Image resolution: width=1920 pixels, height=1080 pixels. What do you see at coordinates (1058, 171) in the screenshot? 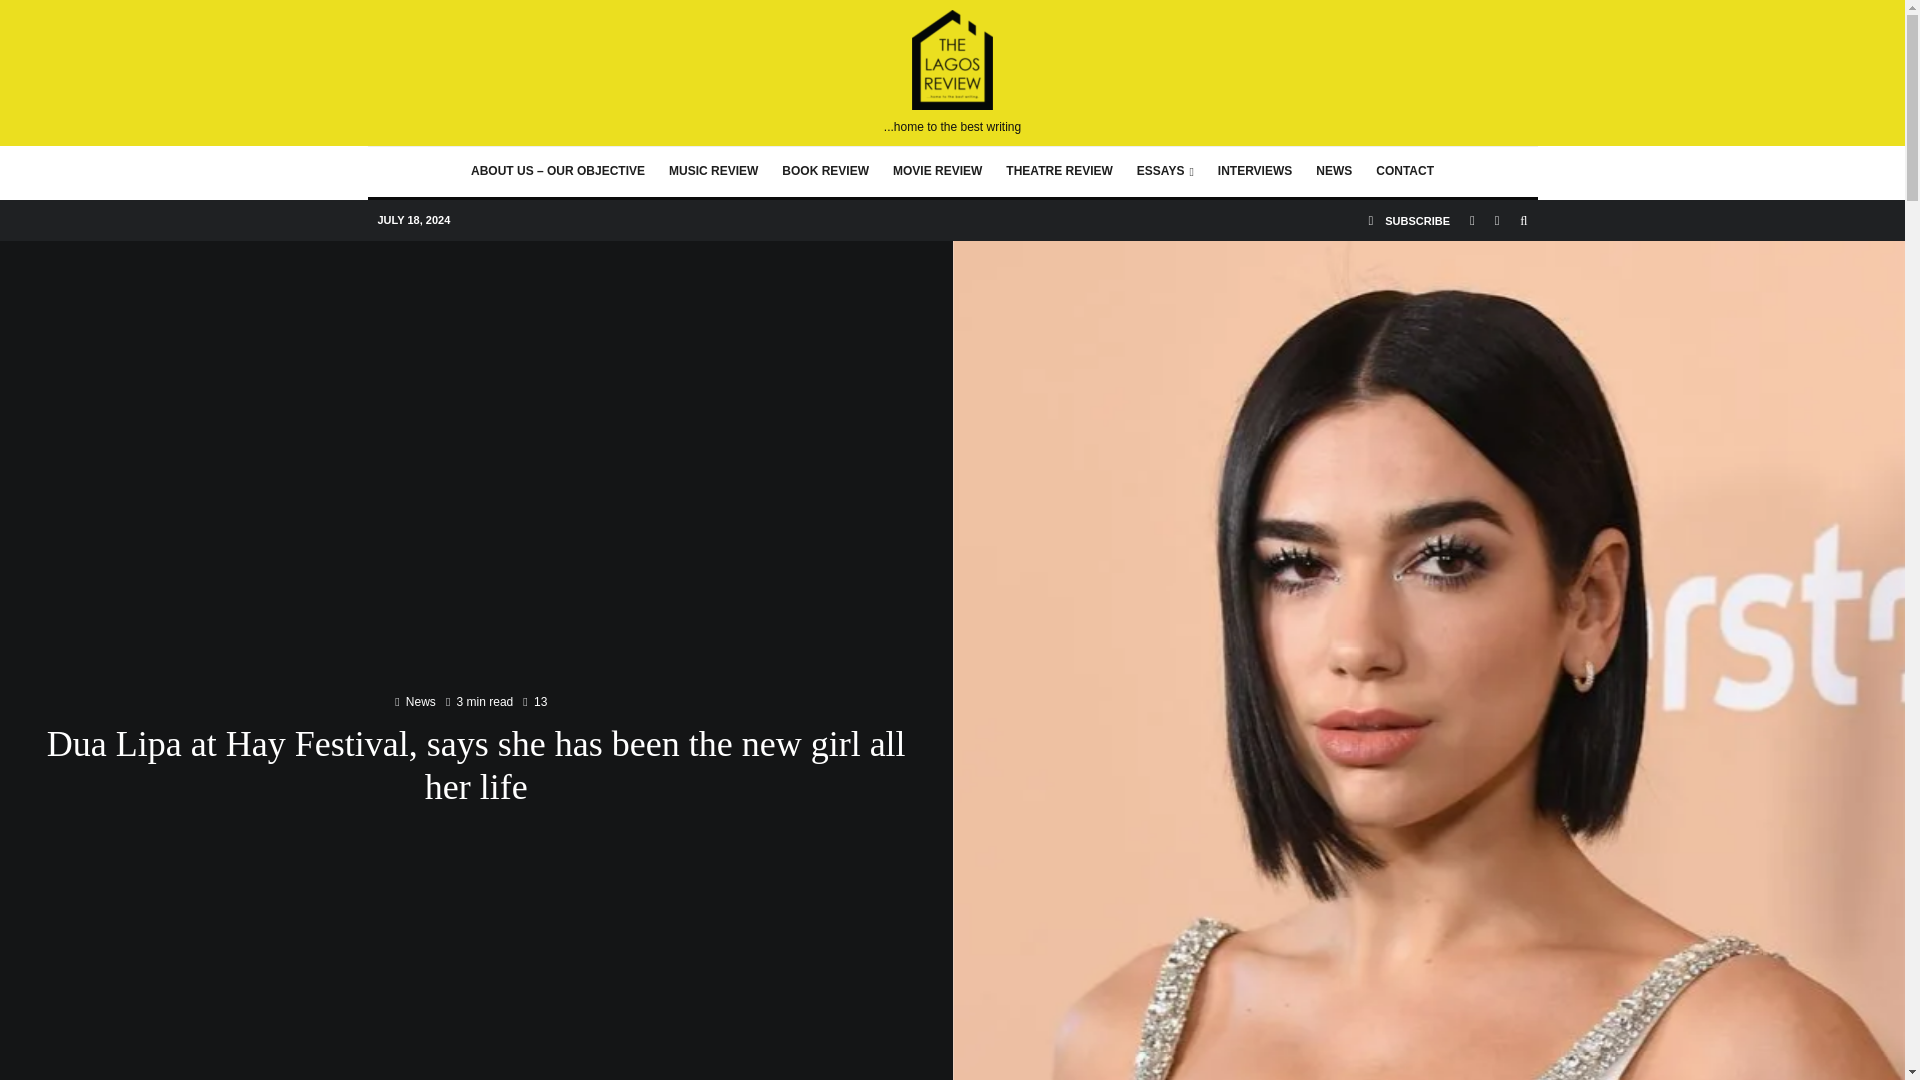
I see `THEATRE REVIEW` at bounding box center [1058, 171].